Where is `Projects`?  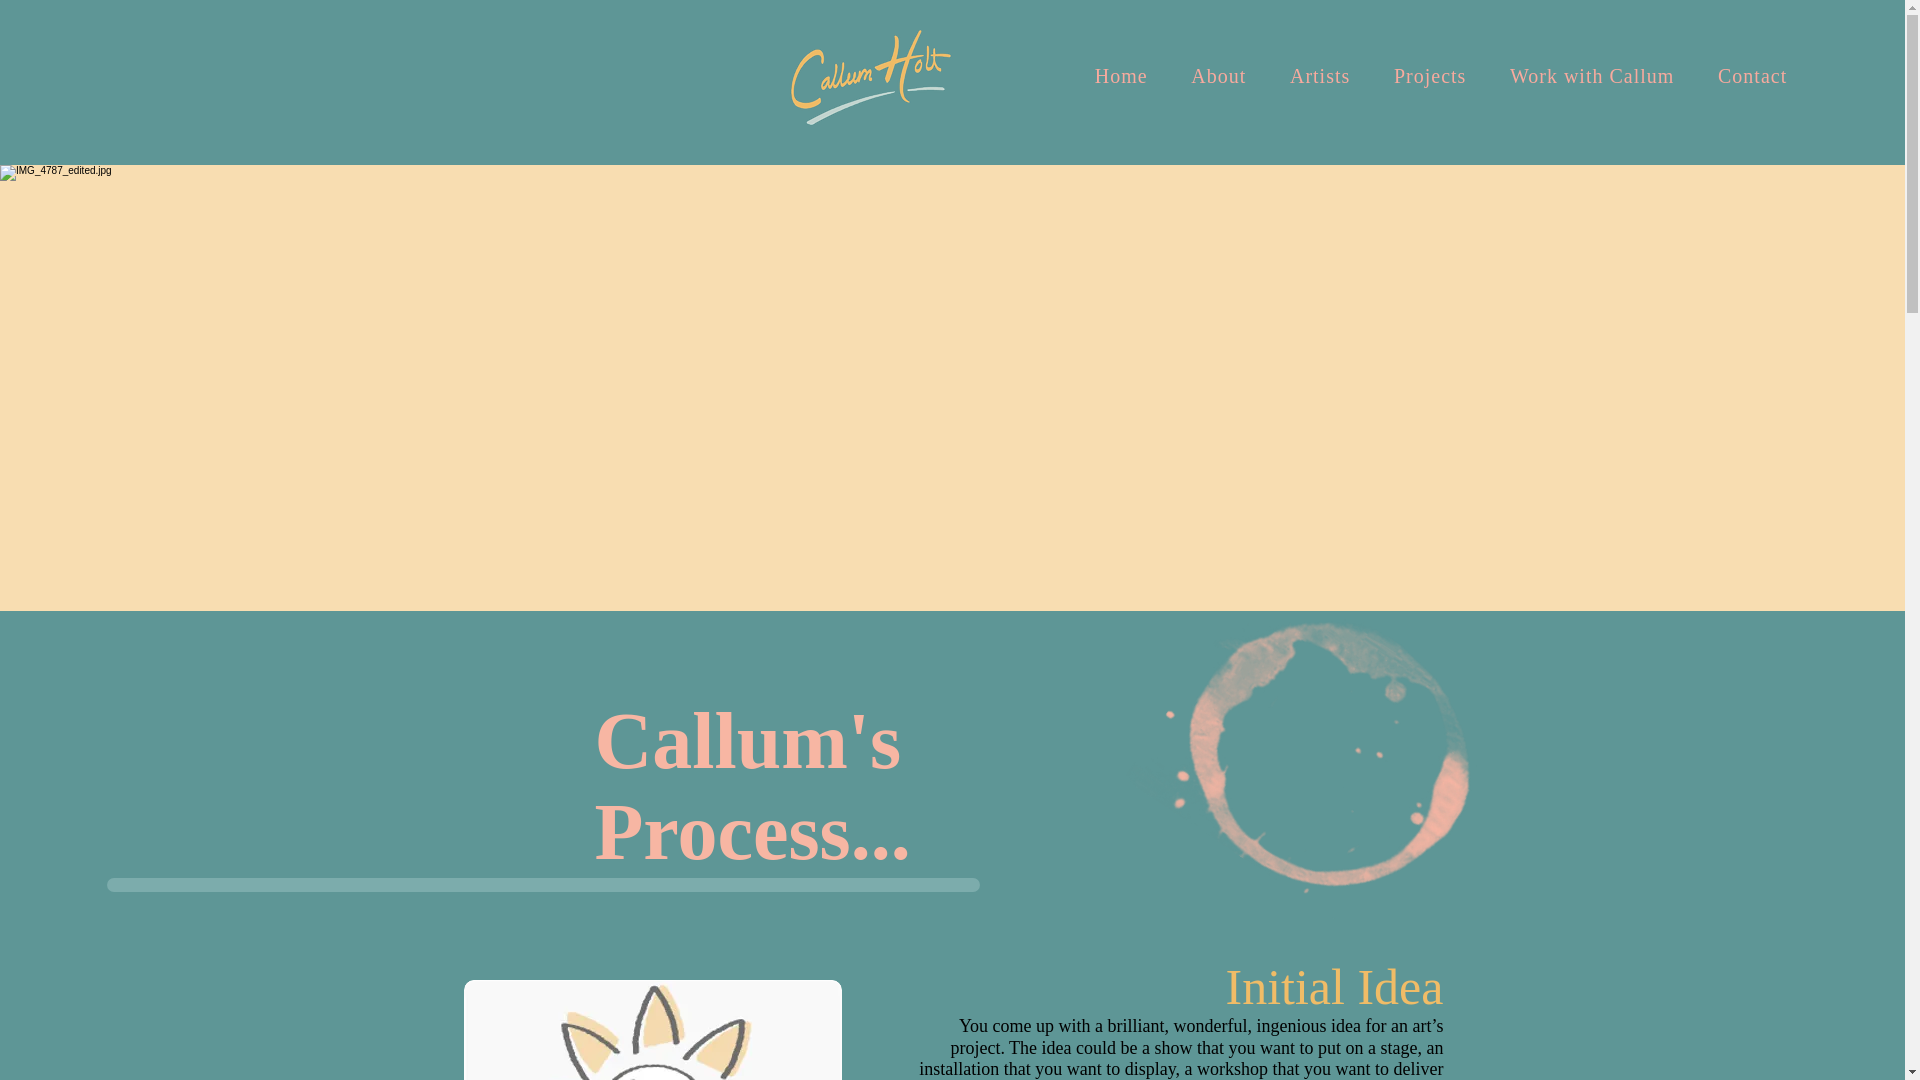
Projects is located at coordinates (1430, 76).